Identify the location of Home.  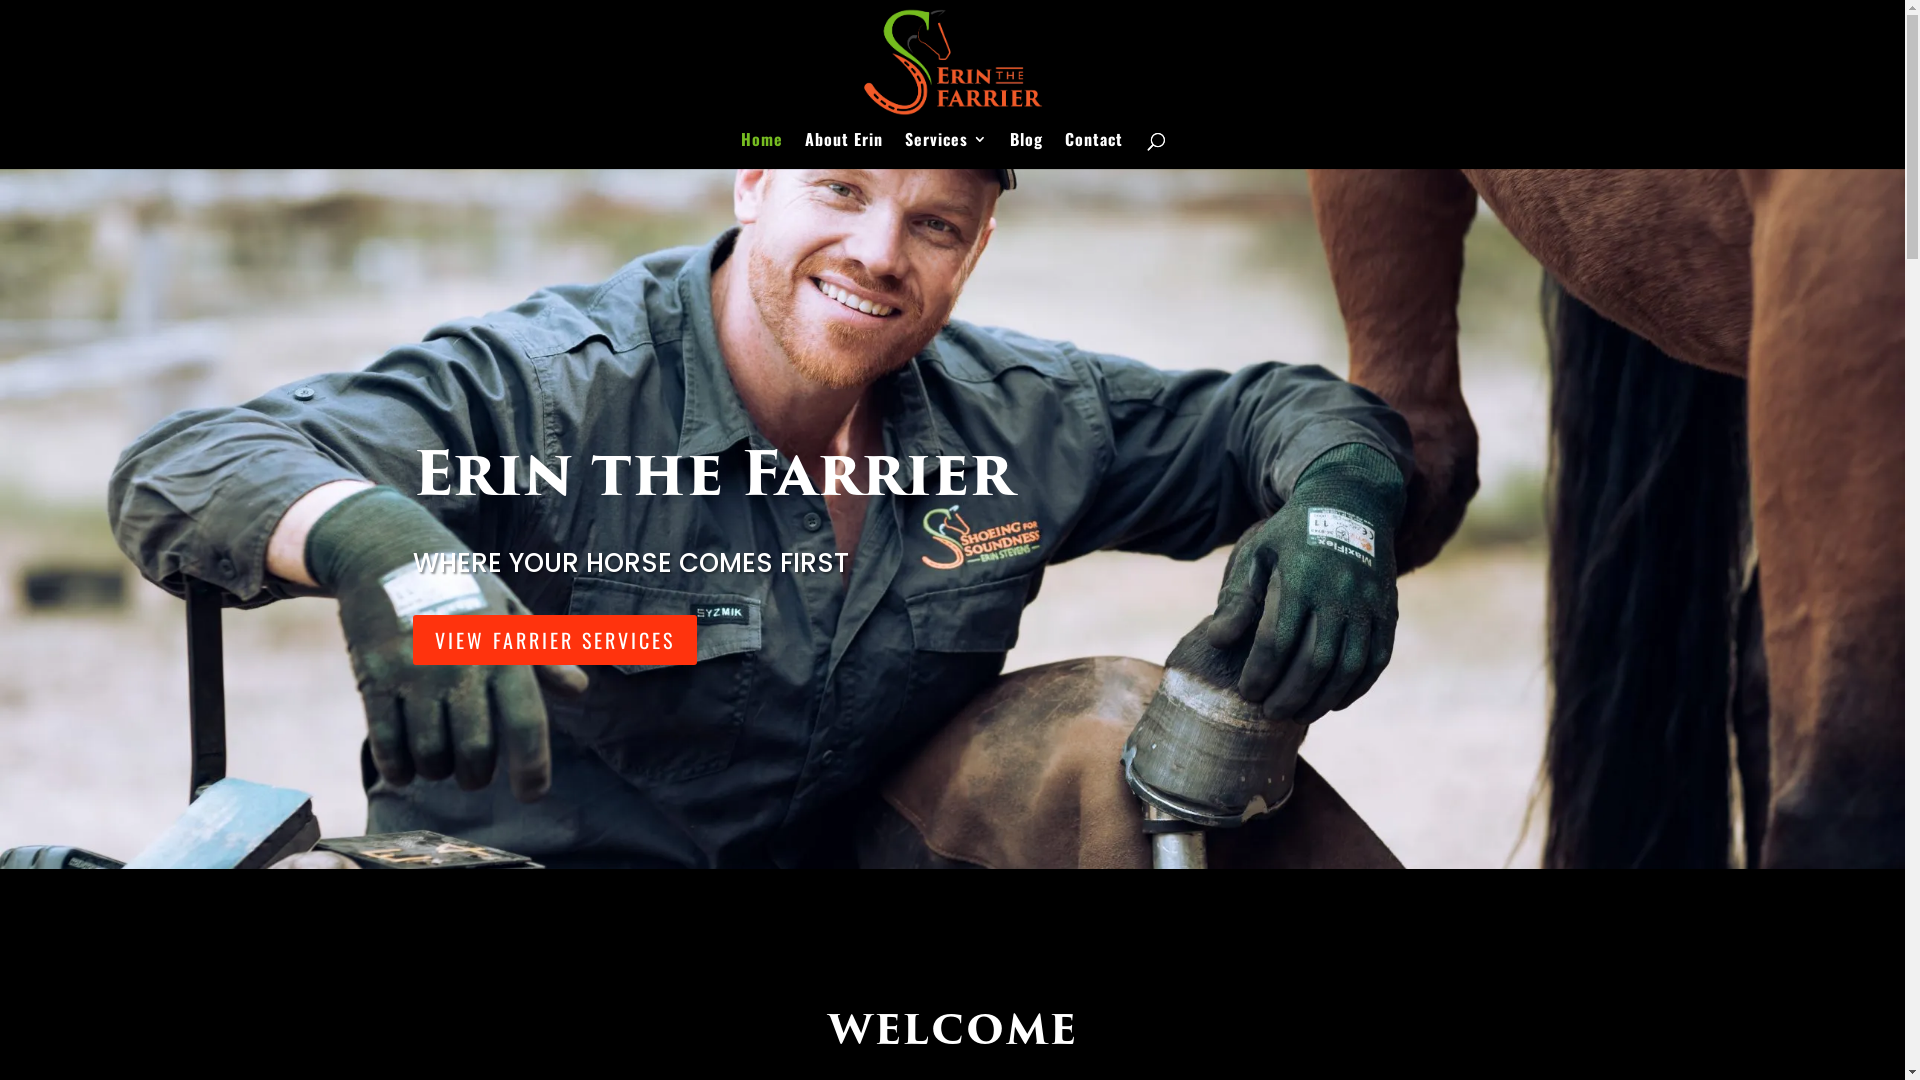
(761, 150).